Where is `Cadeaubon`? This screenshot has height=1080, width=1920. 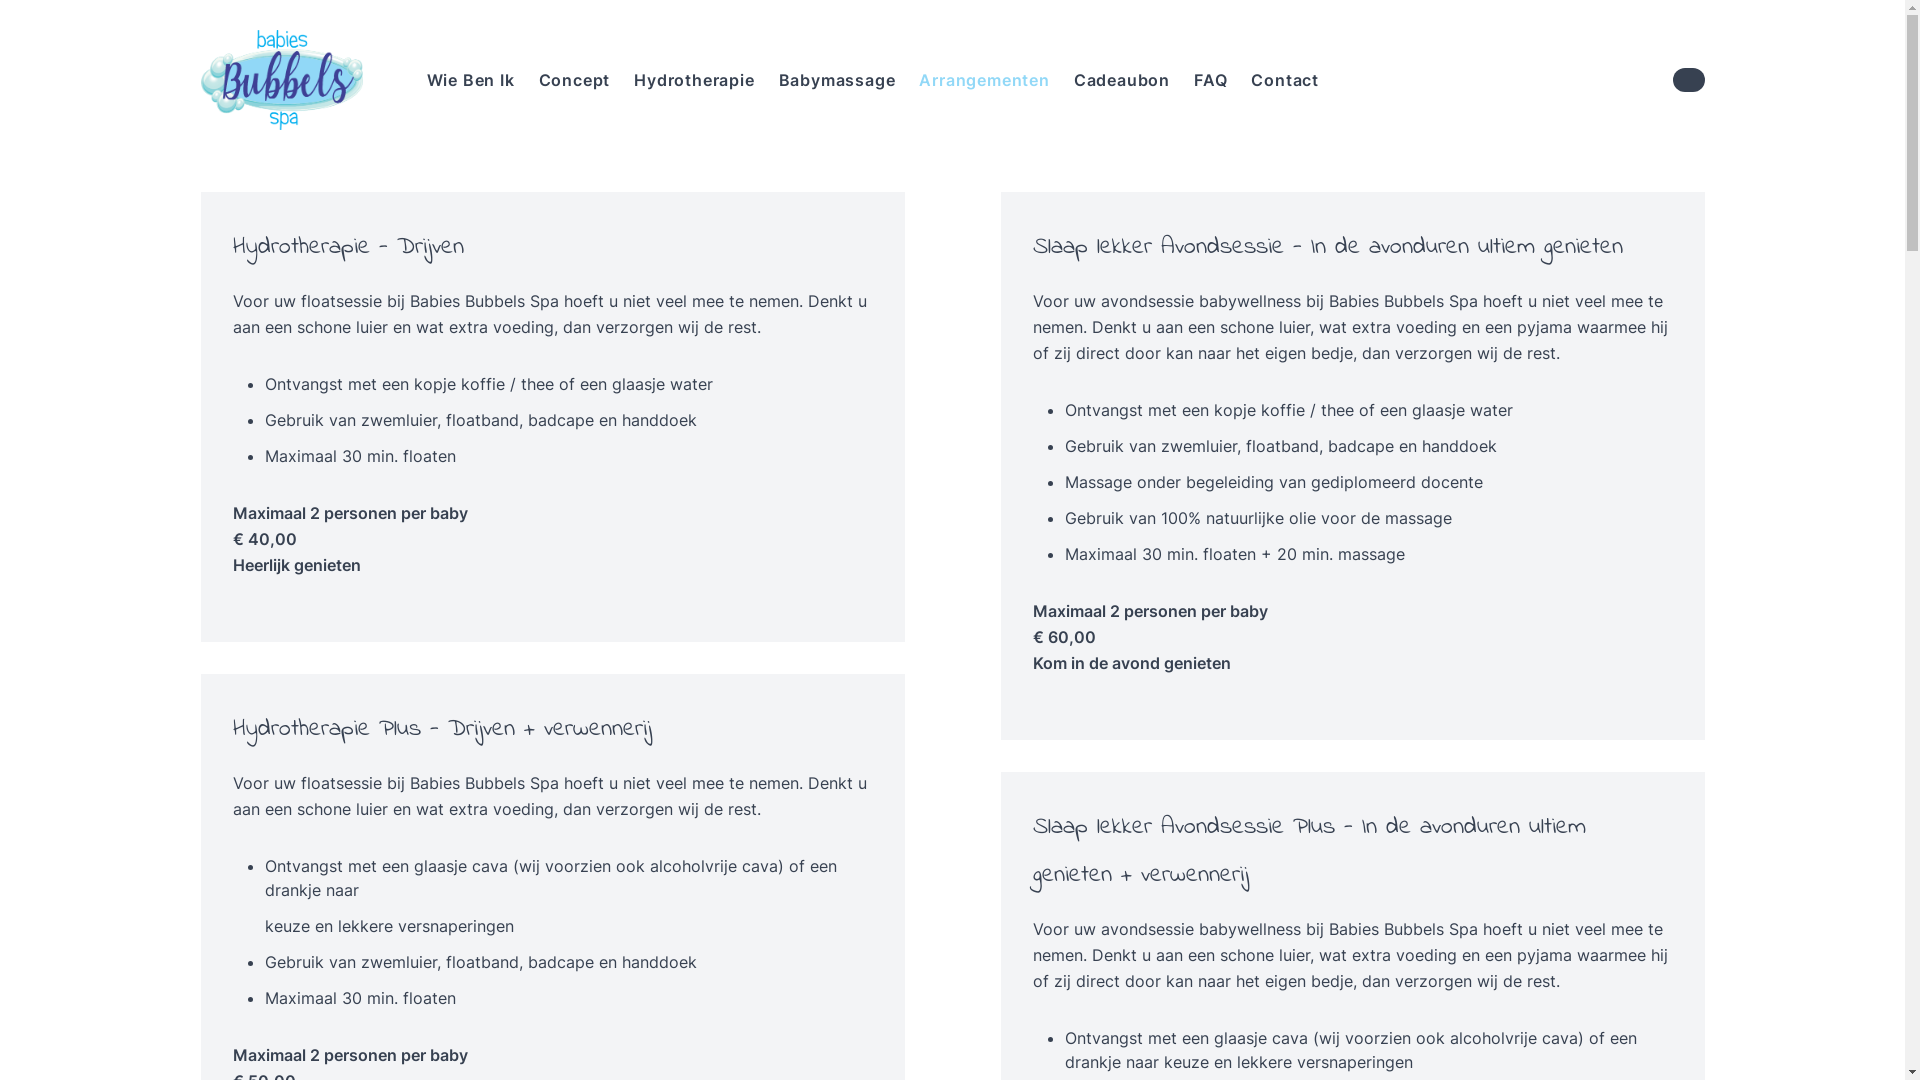 Cadeaubon is located at coordinates (1122, 80).